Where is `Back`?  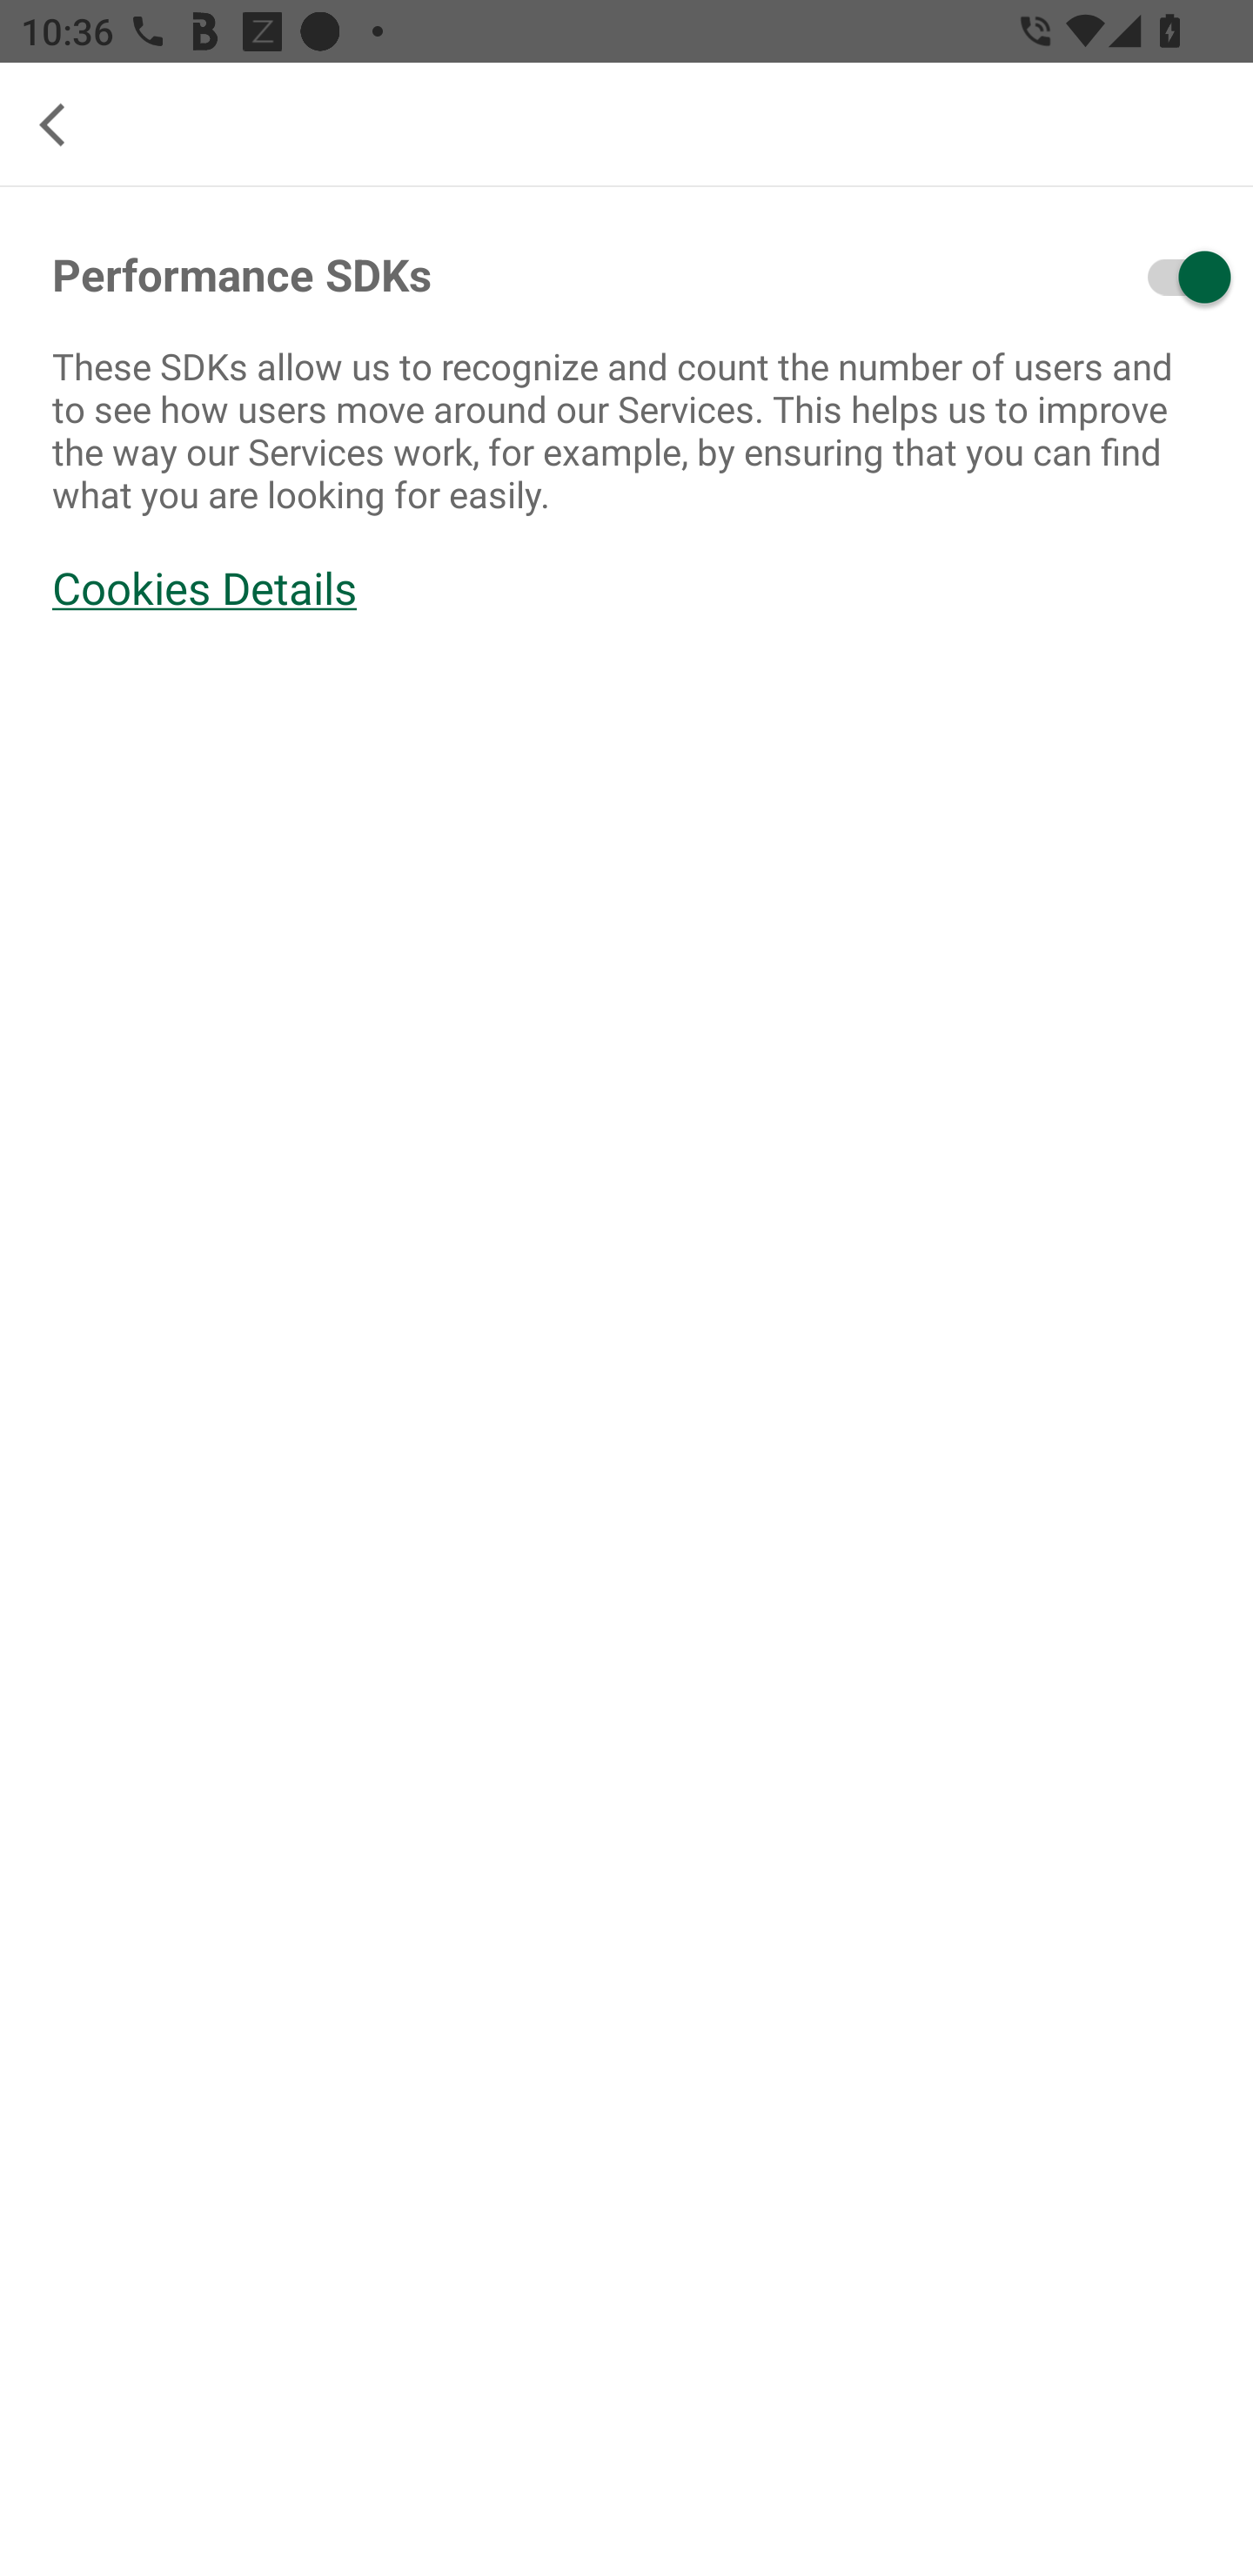 Back is located at coordinates (64, 125).